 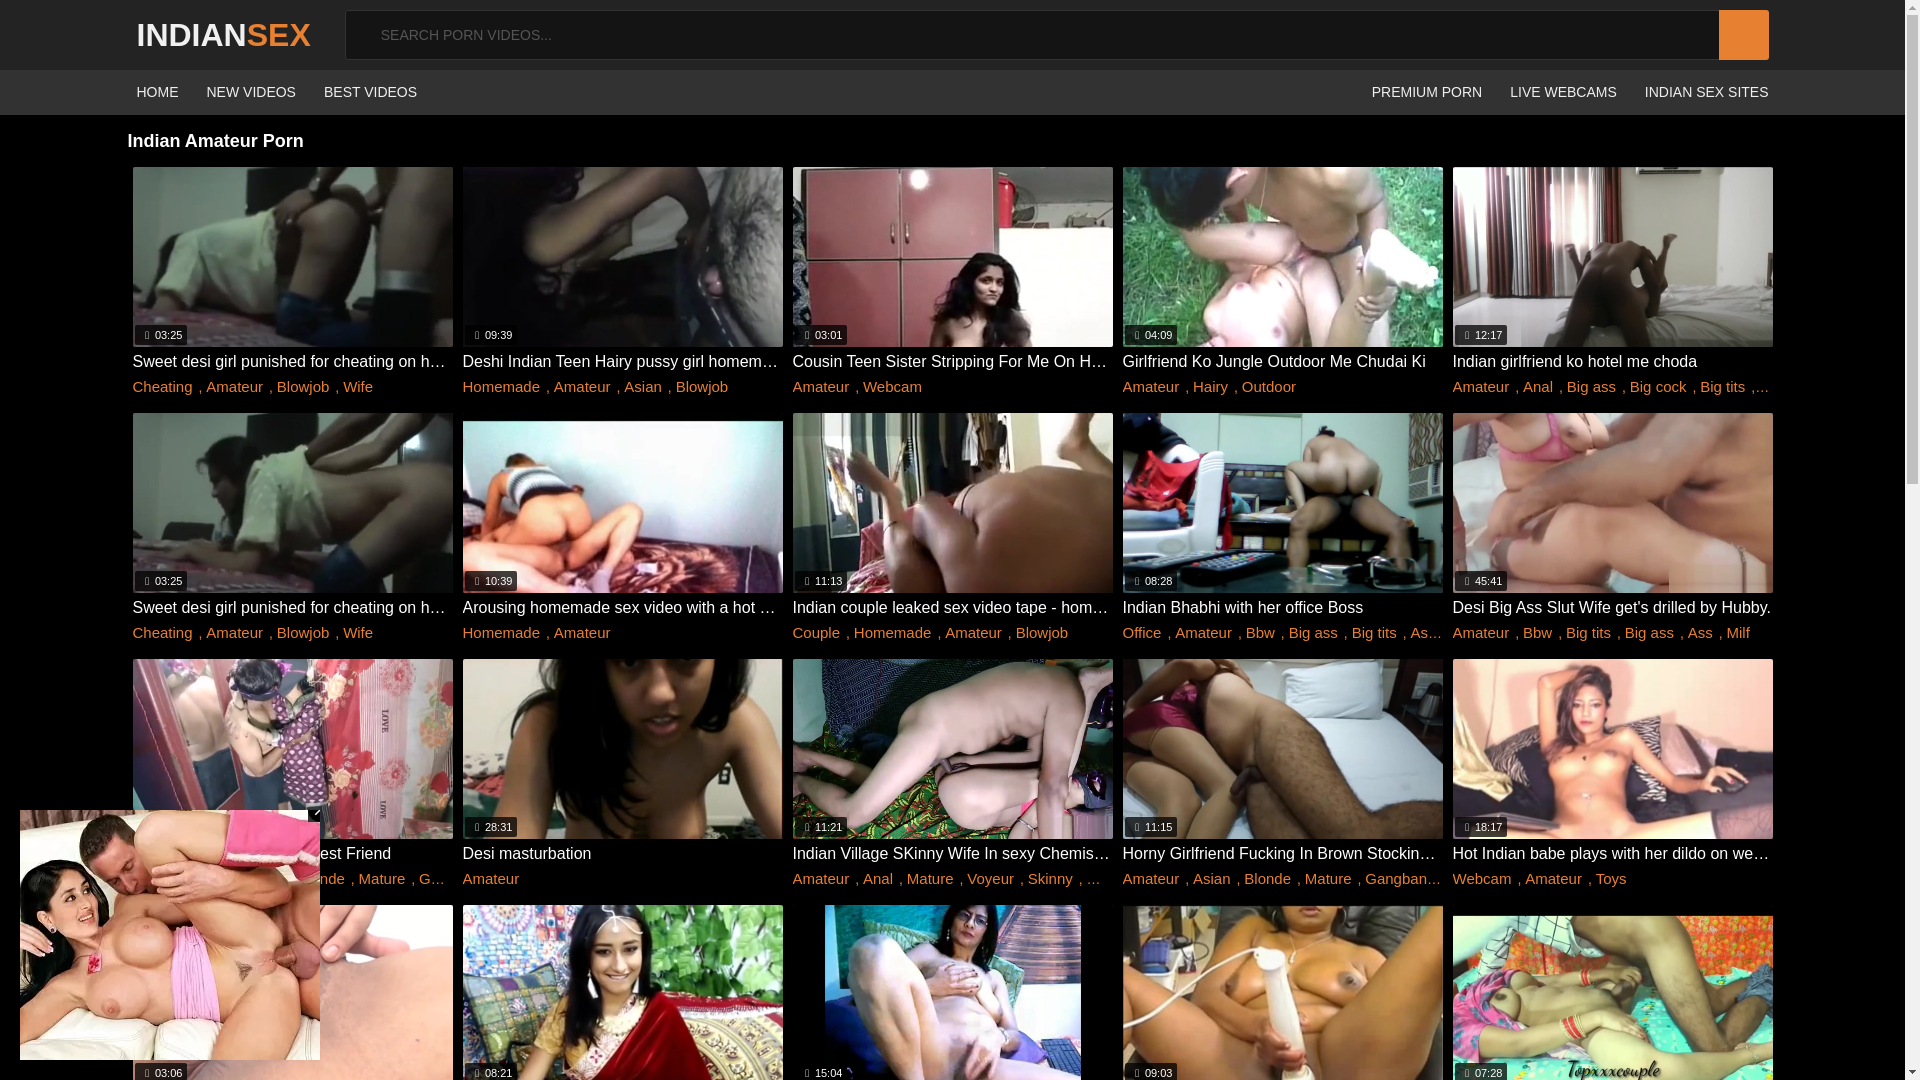 What do you see at coordinates (303, 386) in the screenshot?
I see `Blowjob` at bounding box center [303, 386].